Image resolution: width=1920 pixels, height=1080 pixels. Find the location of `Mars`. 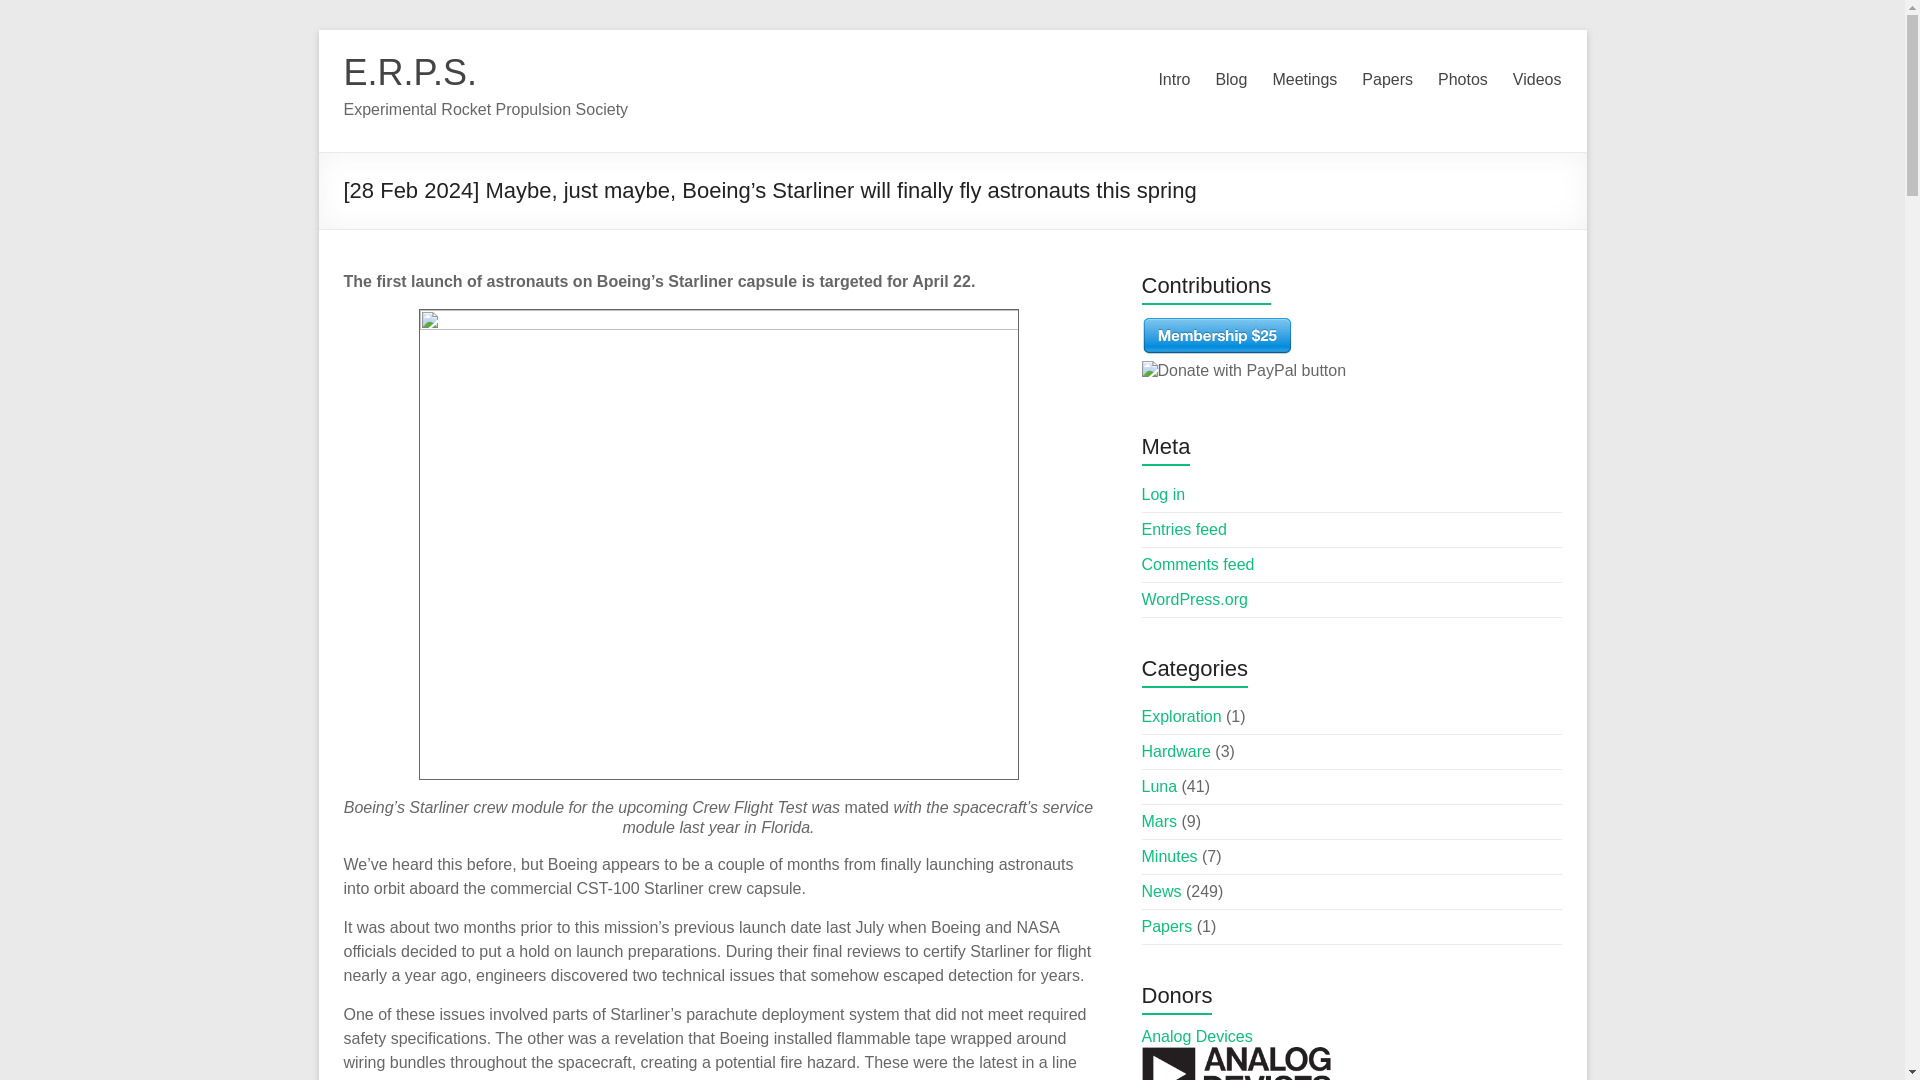

Mars is located at coordinates (1160, 822).